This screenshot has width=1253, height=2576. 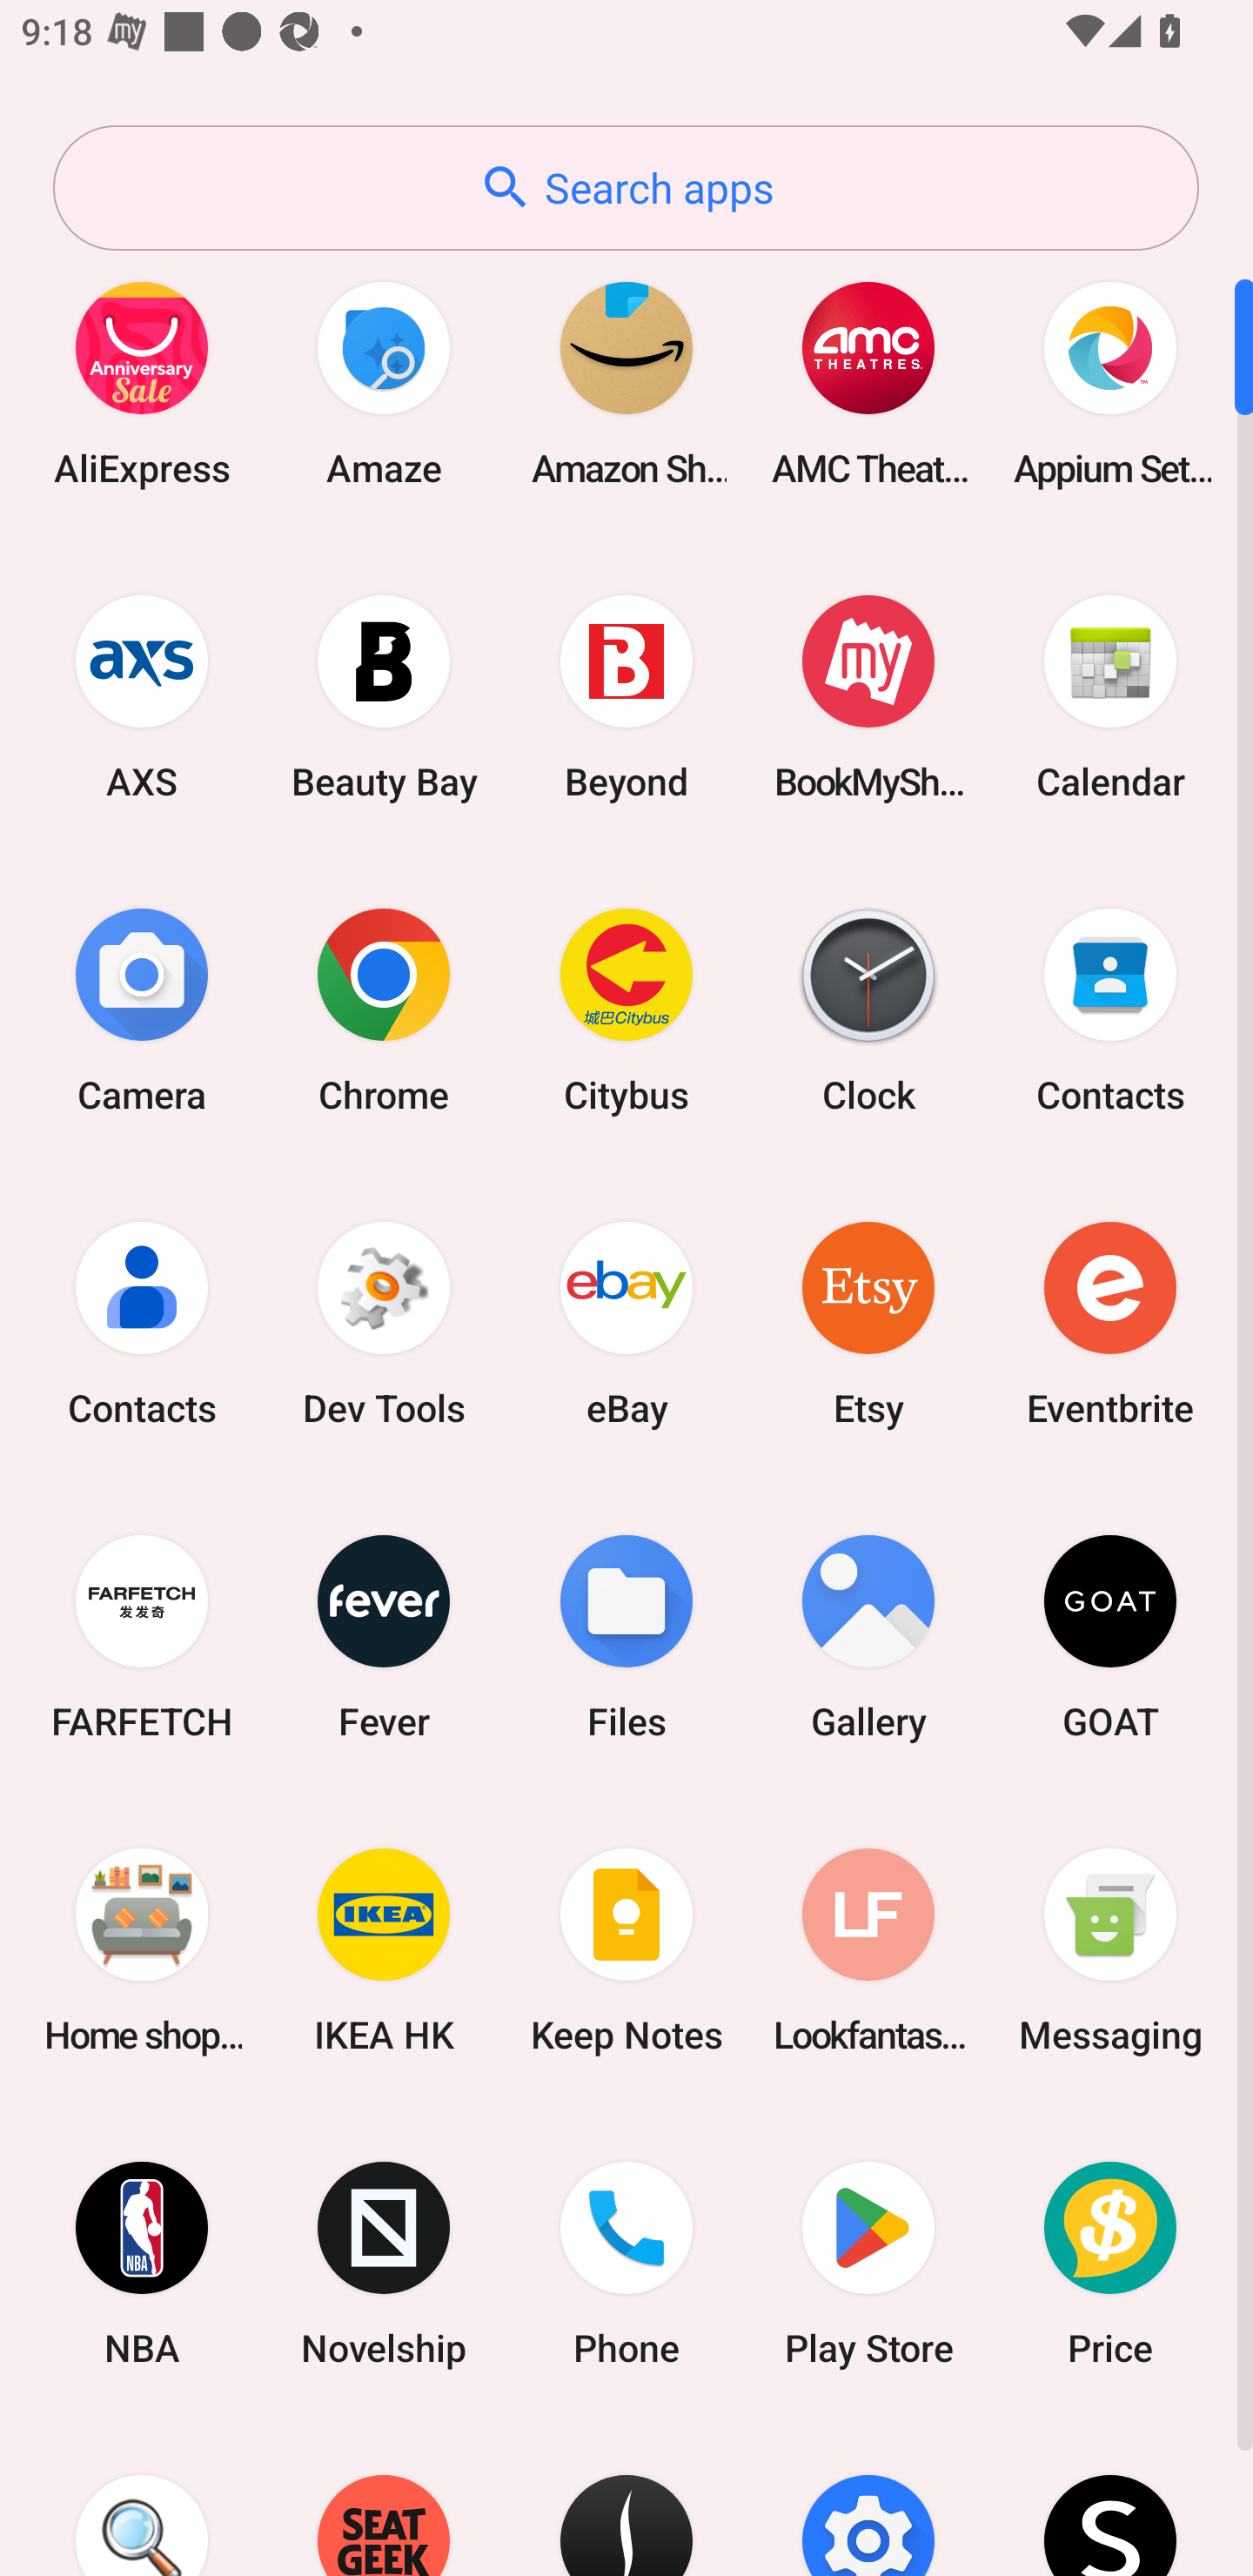 I want to click on Contacts, so click(x=142, y=1323).